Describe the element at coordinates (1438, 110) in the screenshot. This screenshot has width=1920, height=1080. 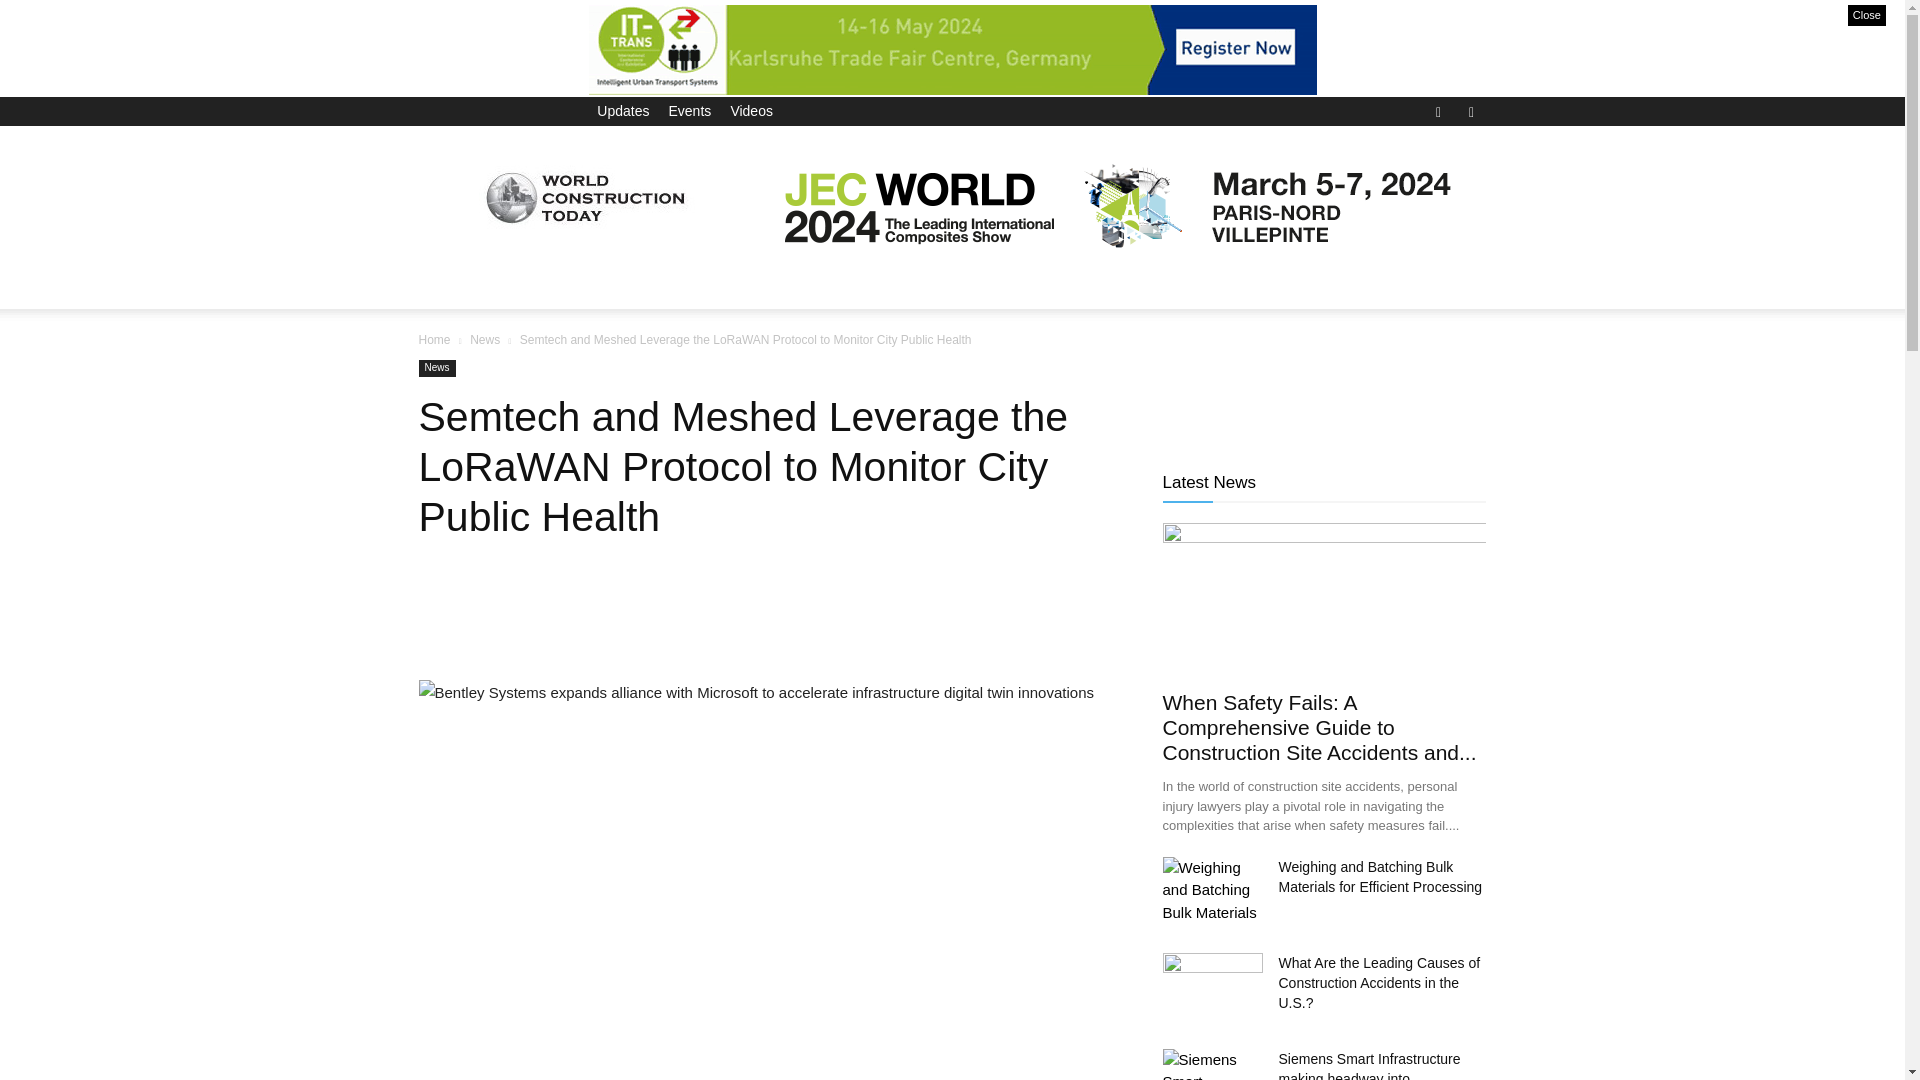
I see `Facebook` at that location.